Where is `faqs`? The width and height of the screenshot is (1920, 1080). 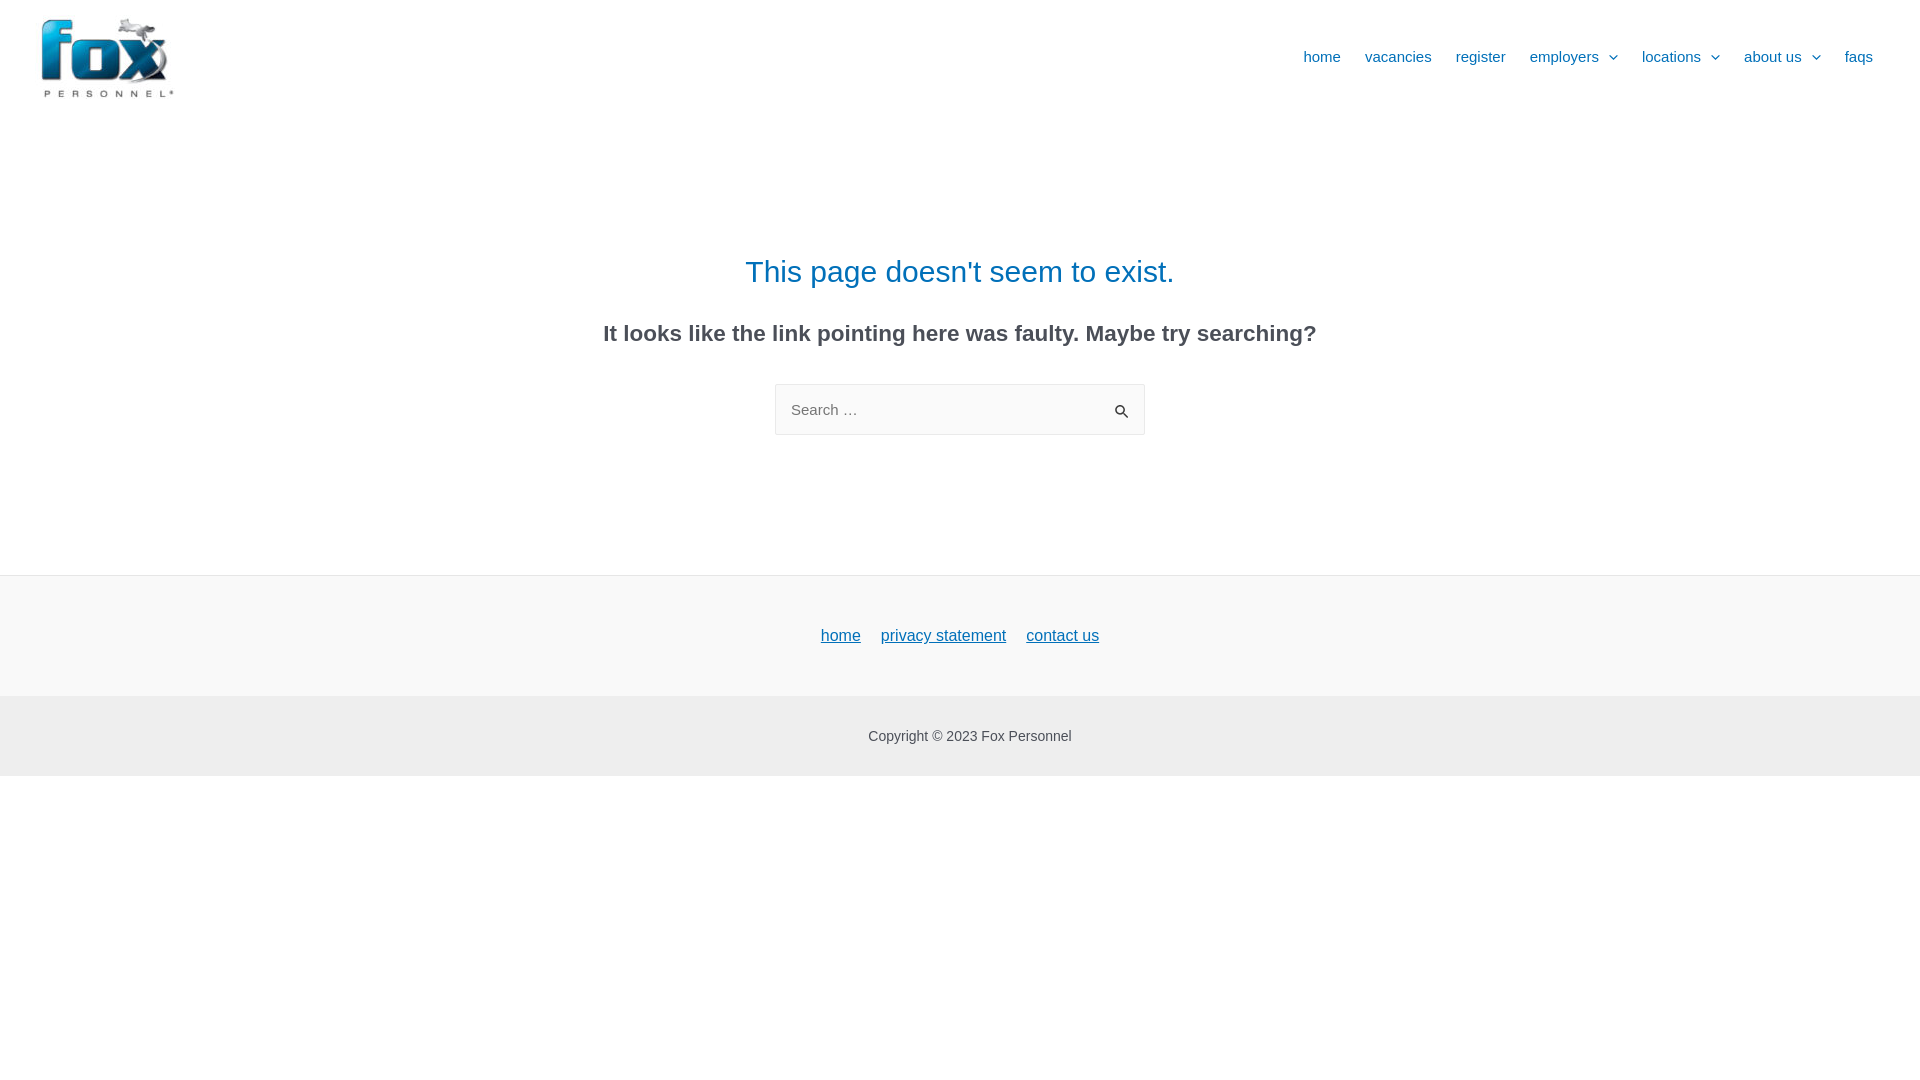
faqs is located at coordinates (1859, 57).